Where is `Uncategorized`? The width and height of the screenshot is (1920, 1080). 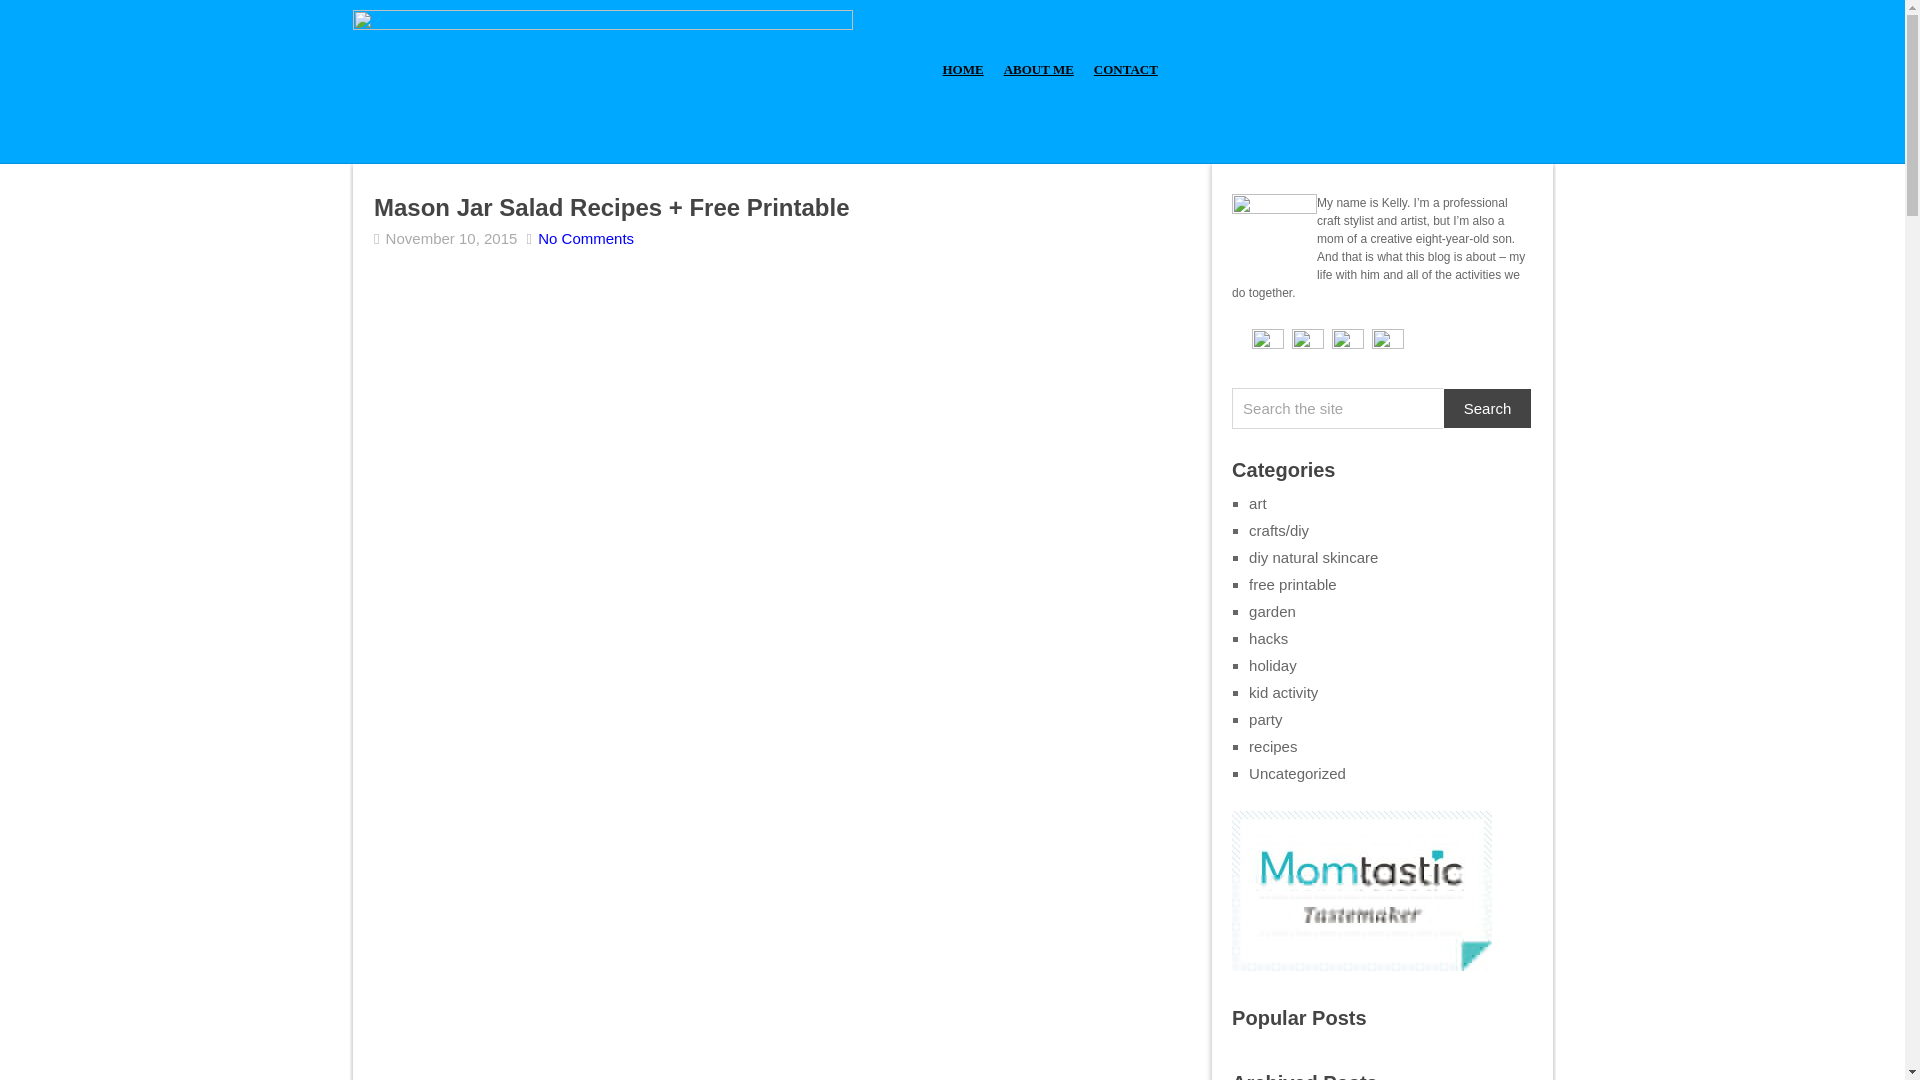
Uncategorized is located at coordinates (1297, 772).